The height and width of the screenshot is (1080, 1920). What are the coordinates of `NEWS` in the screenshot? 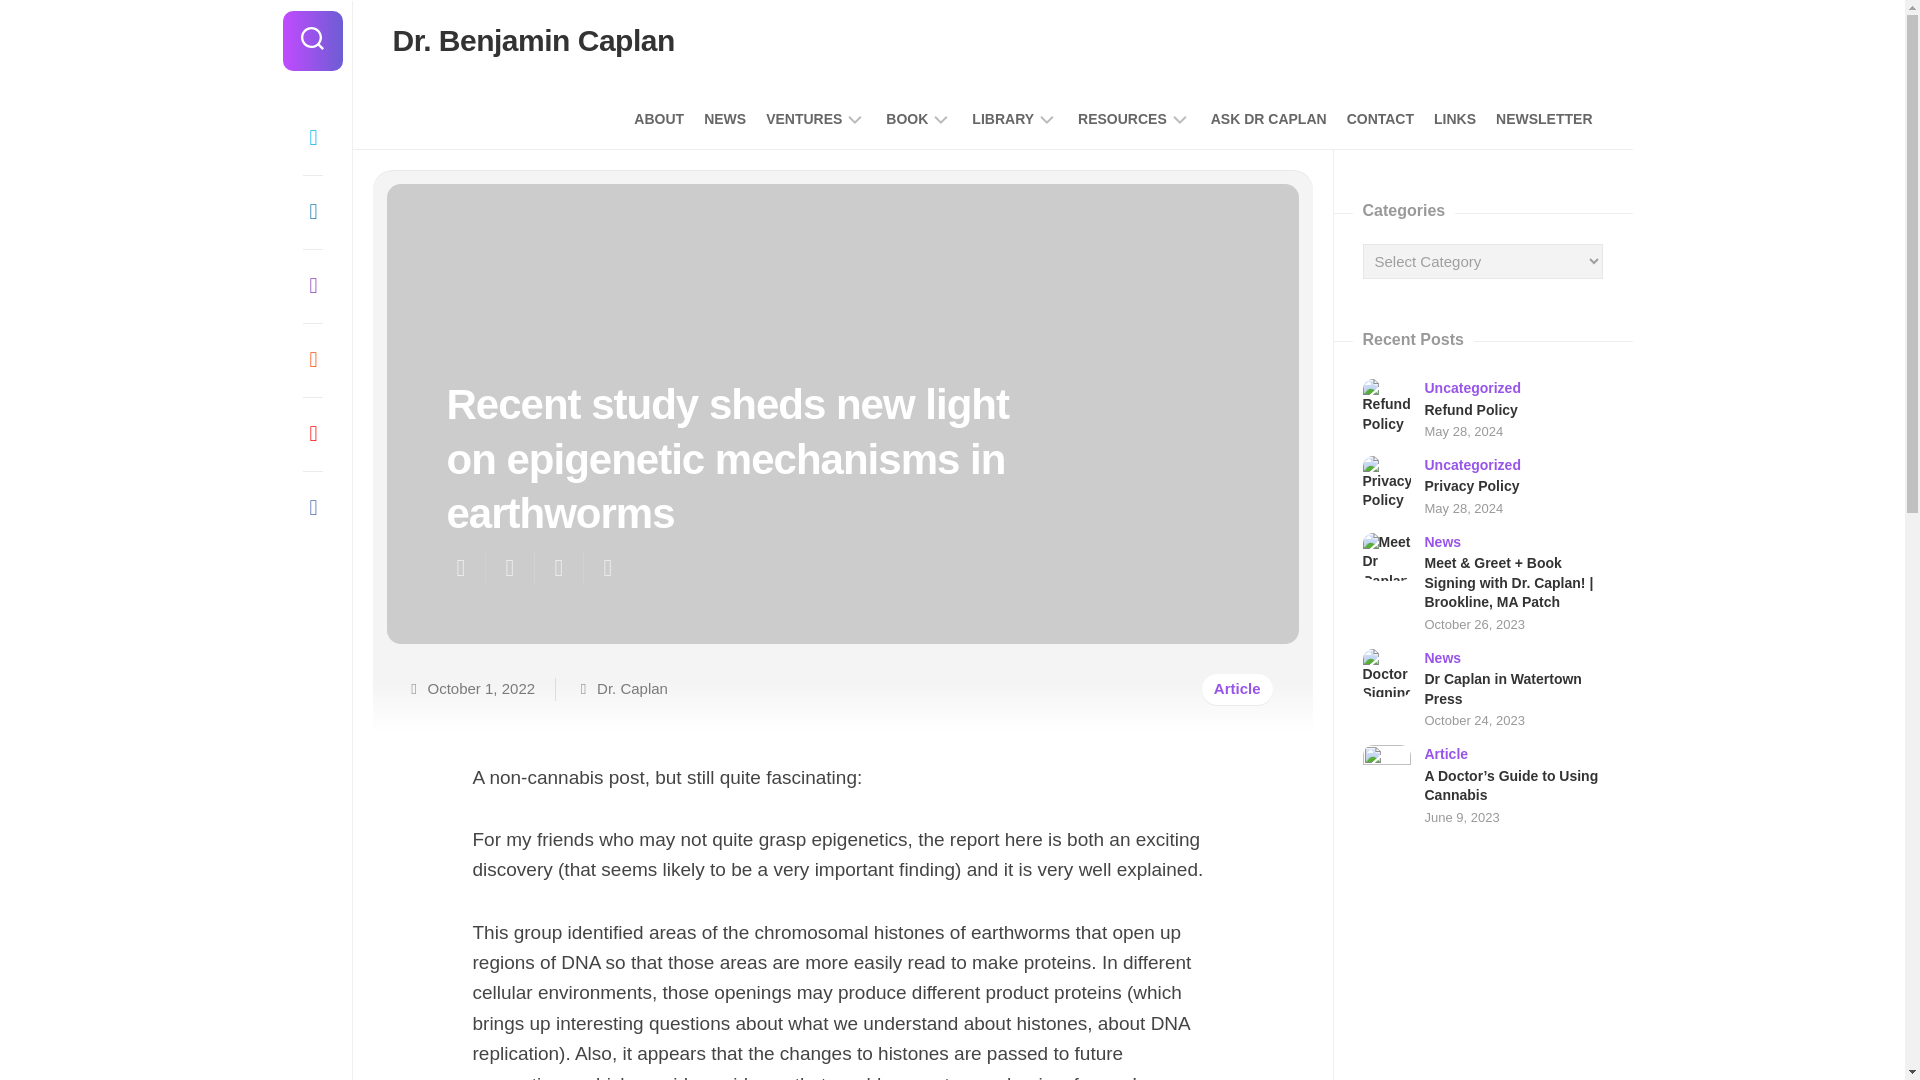 It's located at (725, 118).